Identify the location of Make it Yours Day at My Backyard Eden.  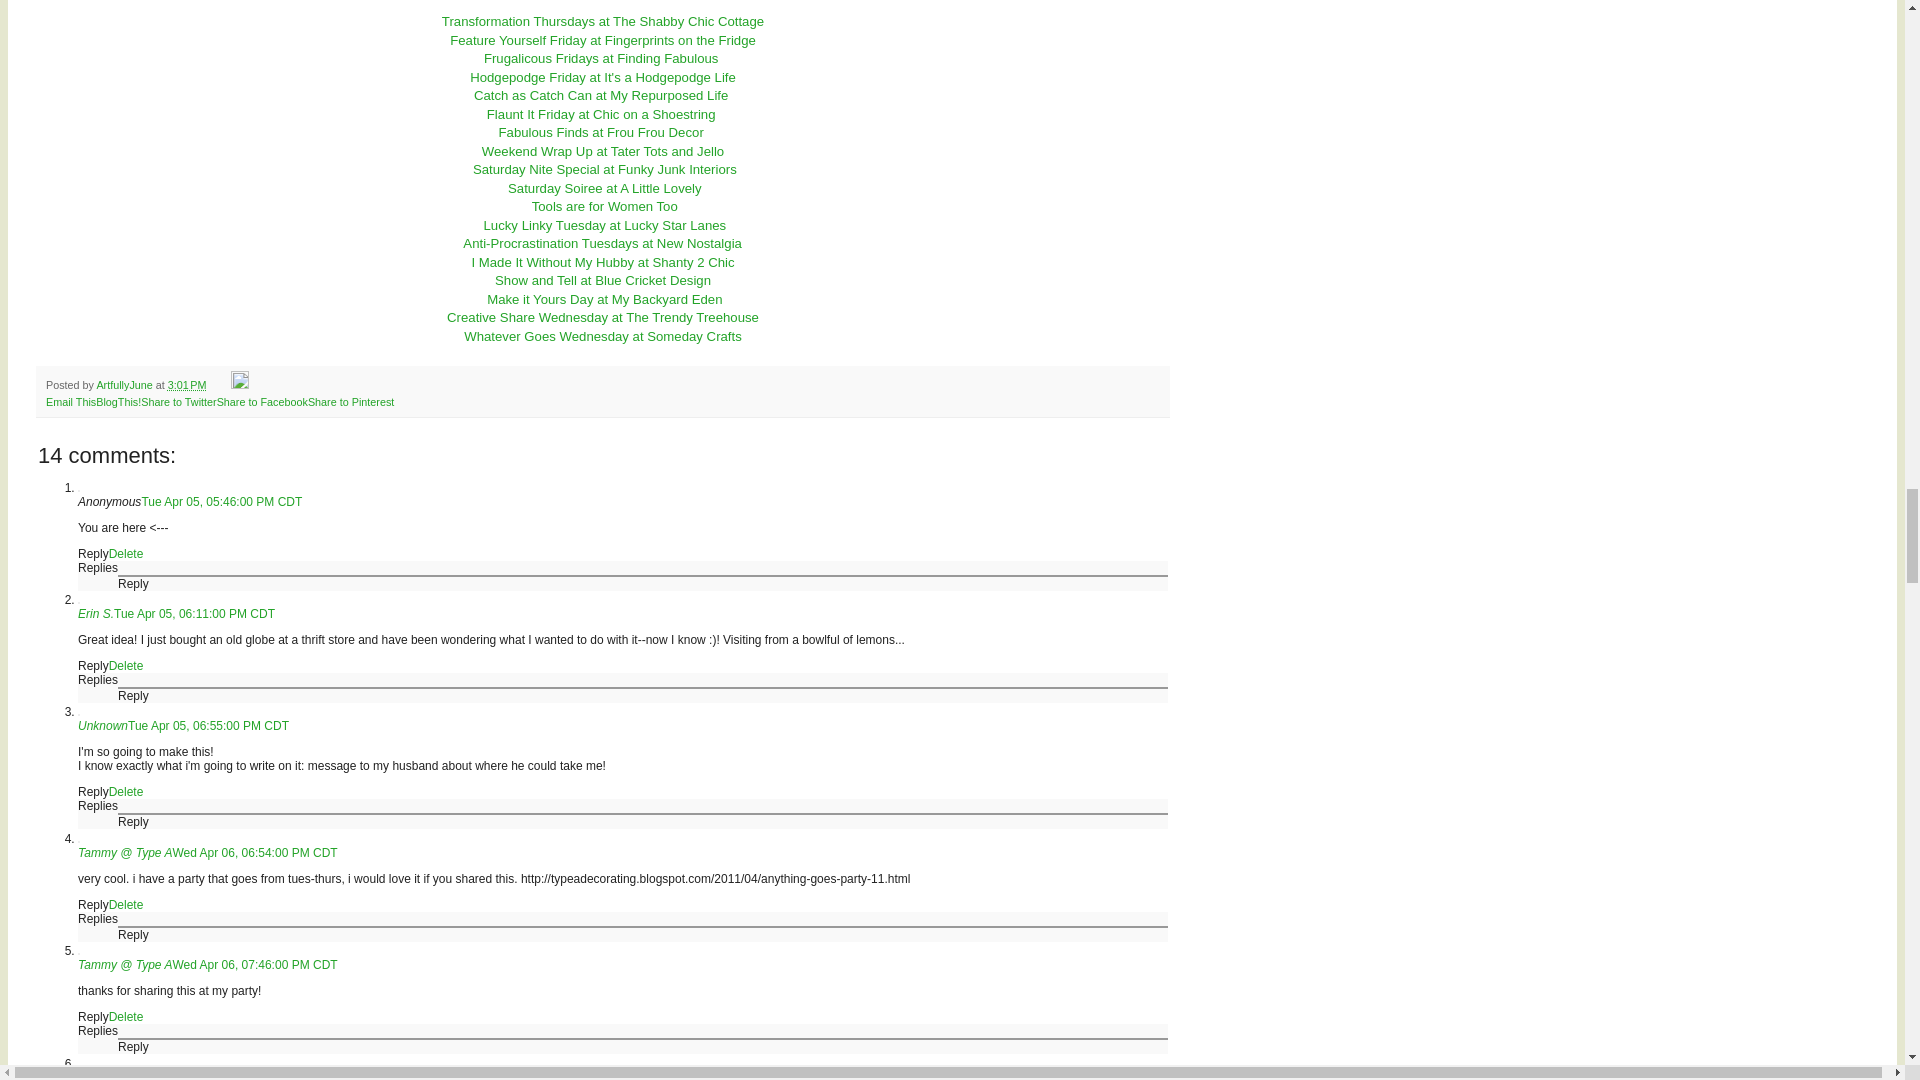
(604, 298).